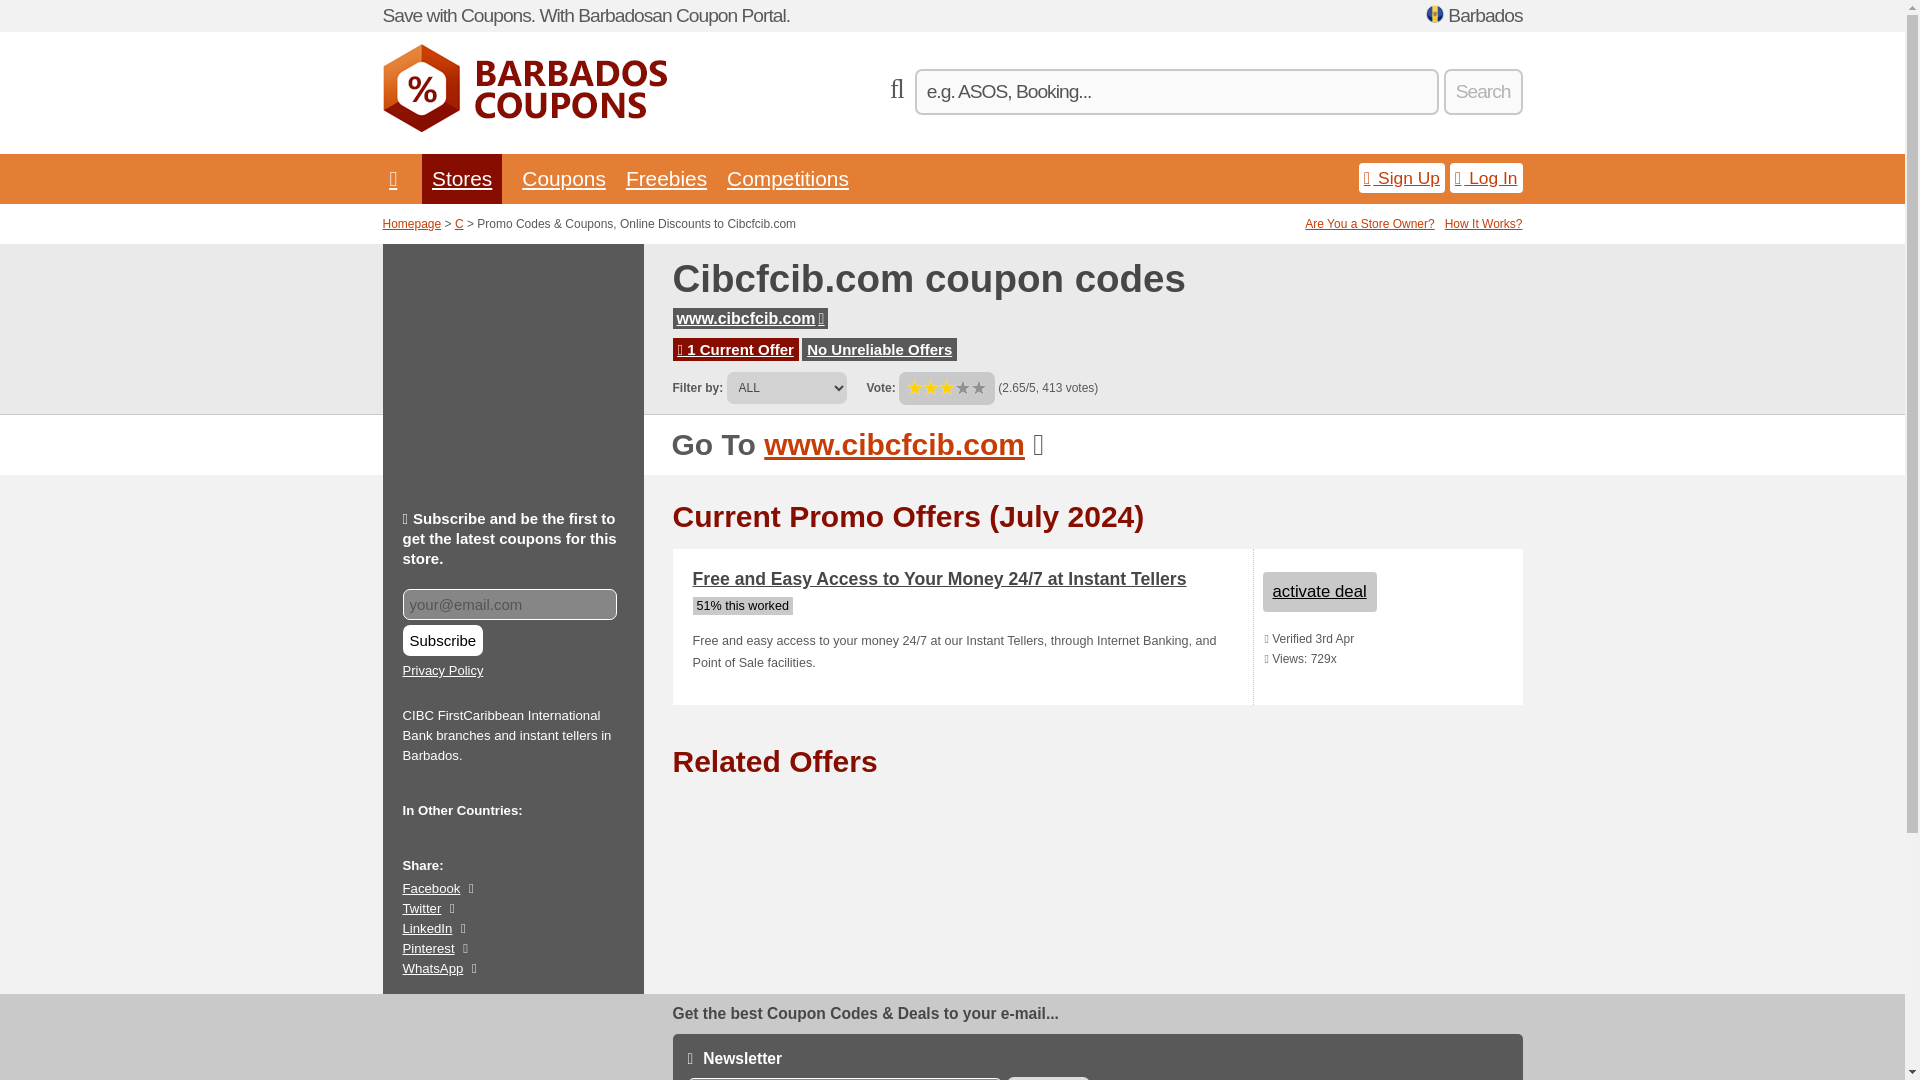  I want to click on e.g. ASOS, Booking..., so click(1176, 92).